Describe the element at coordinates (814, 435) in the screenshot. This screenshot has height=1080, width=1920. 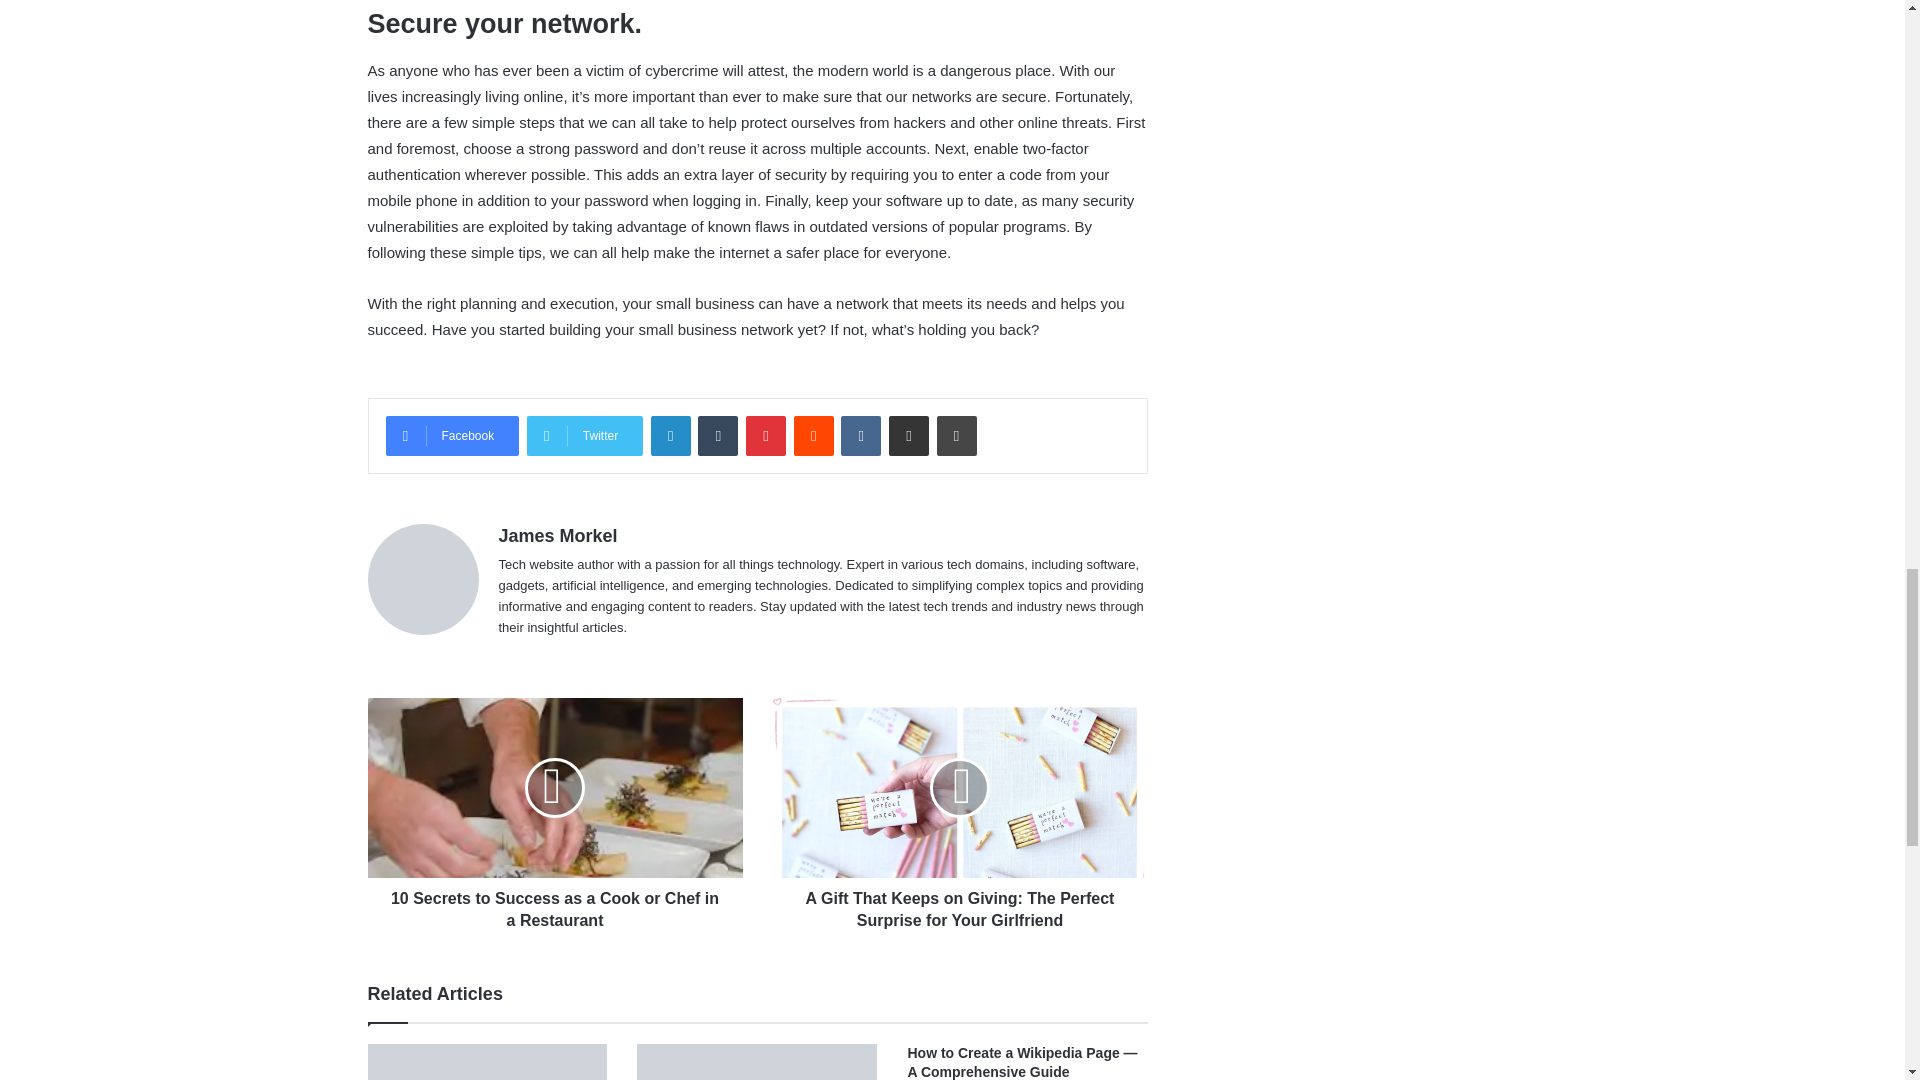
I see `Reddit` at that location.